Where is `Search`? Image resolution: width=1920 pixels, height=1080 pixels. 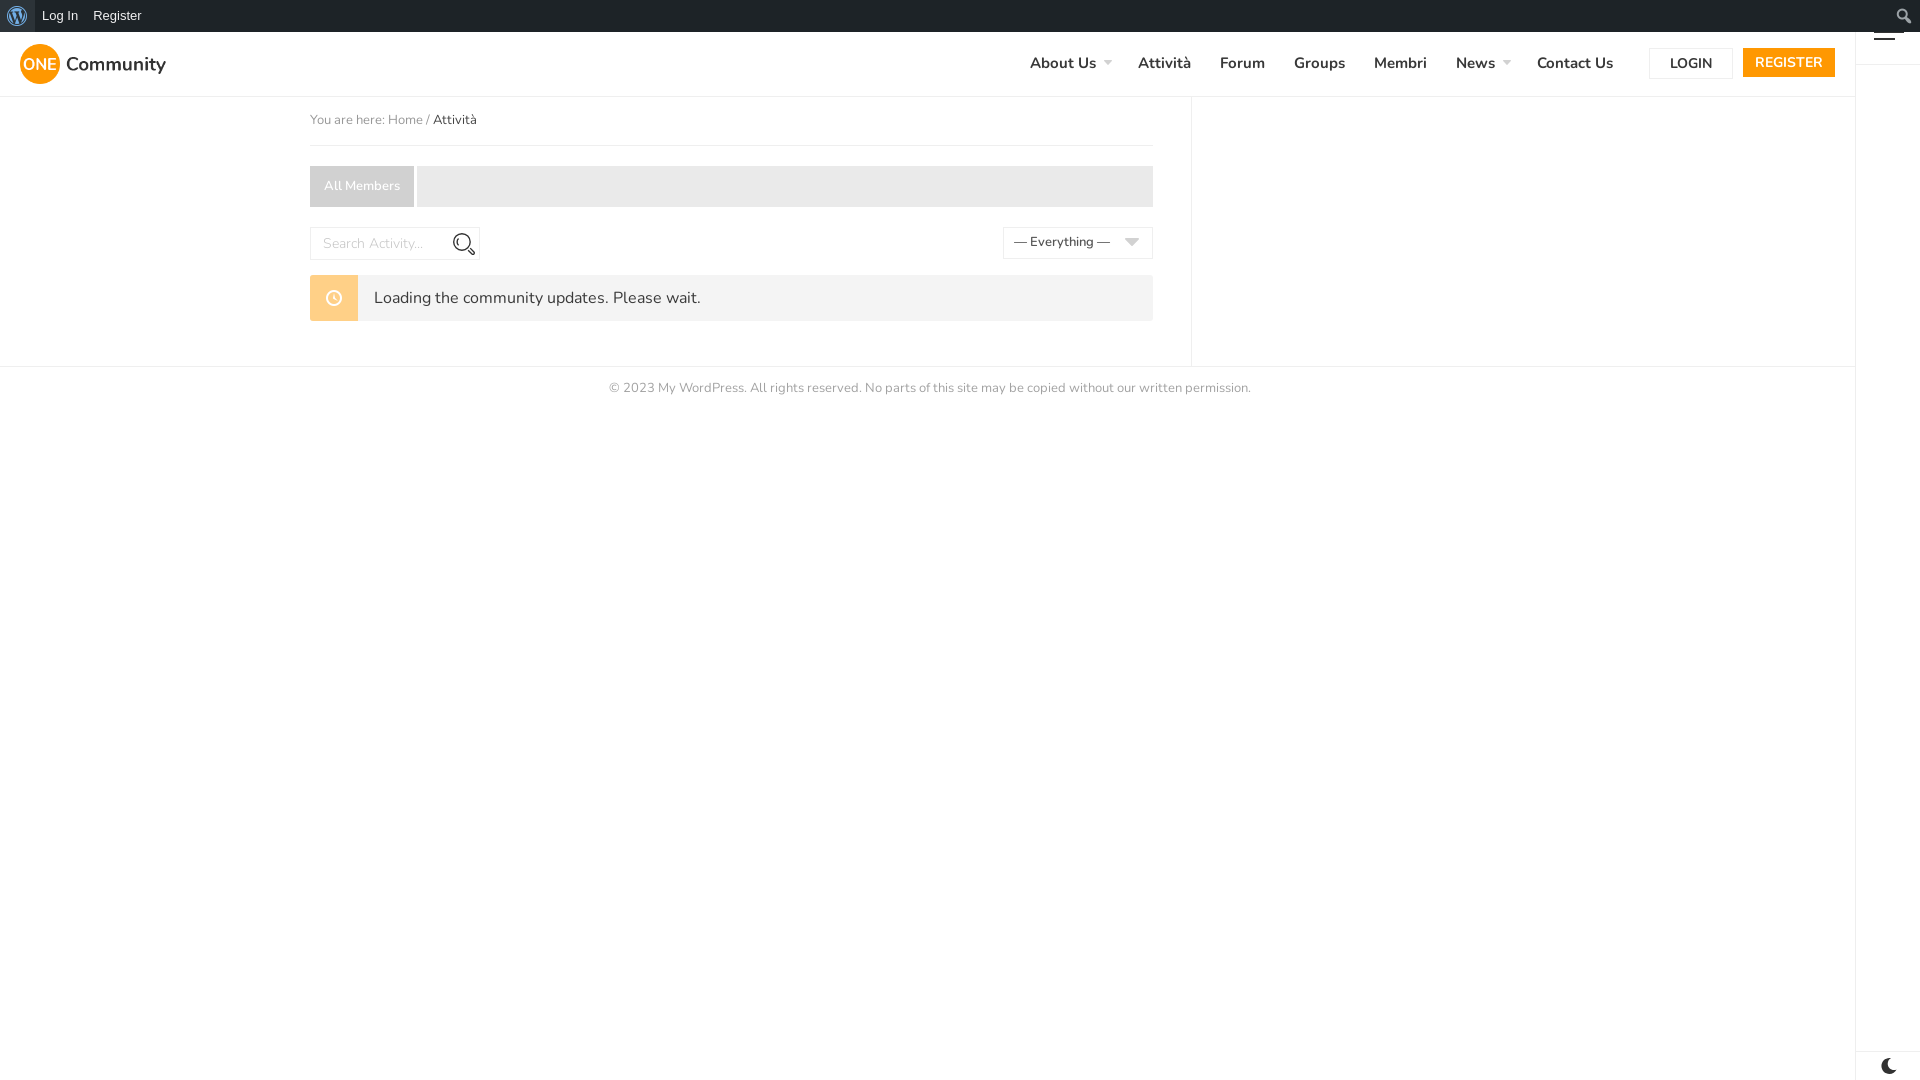
Search is located at coordinates (16, 17).